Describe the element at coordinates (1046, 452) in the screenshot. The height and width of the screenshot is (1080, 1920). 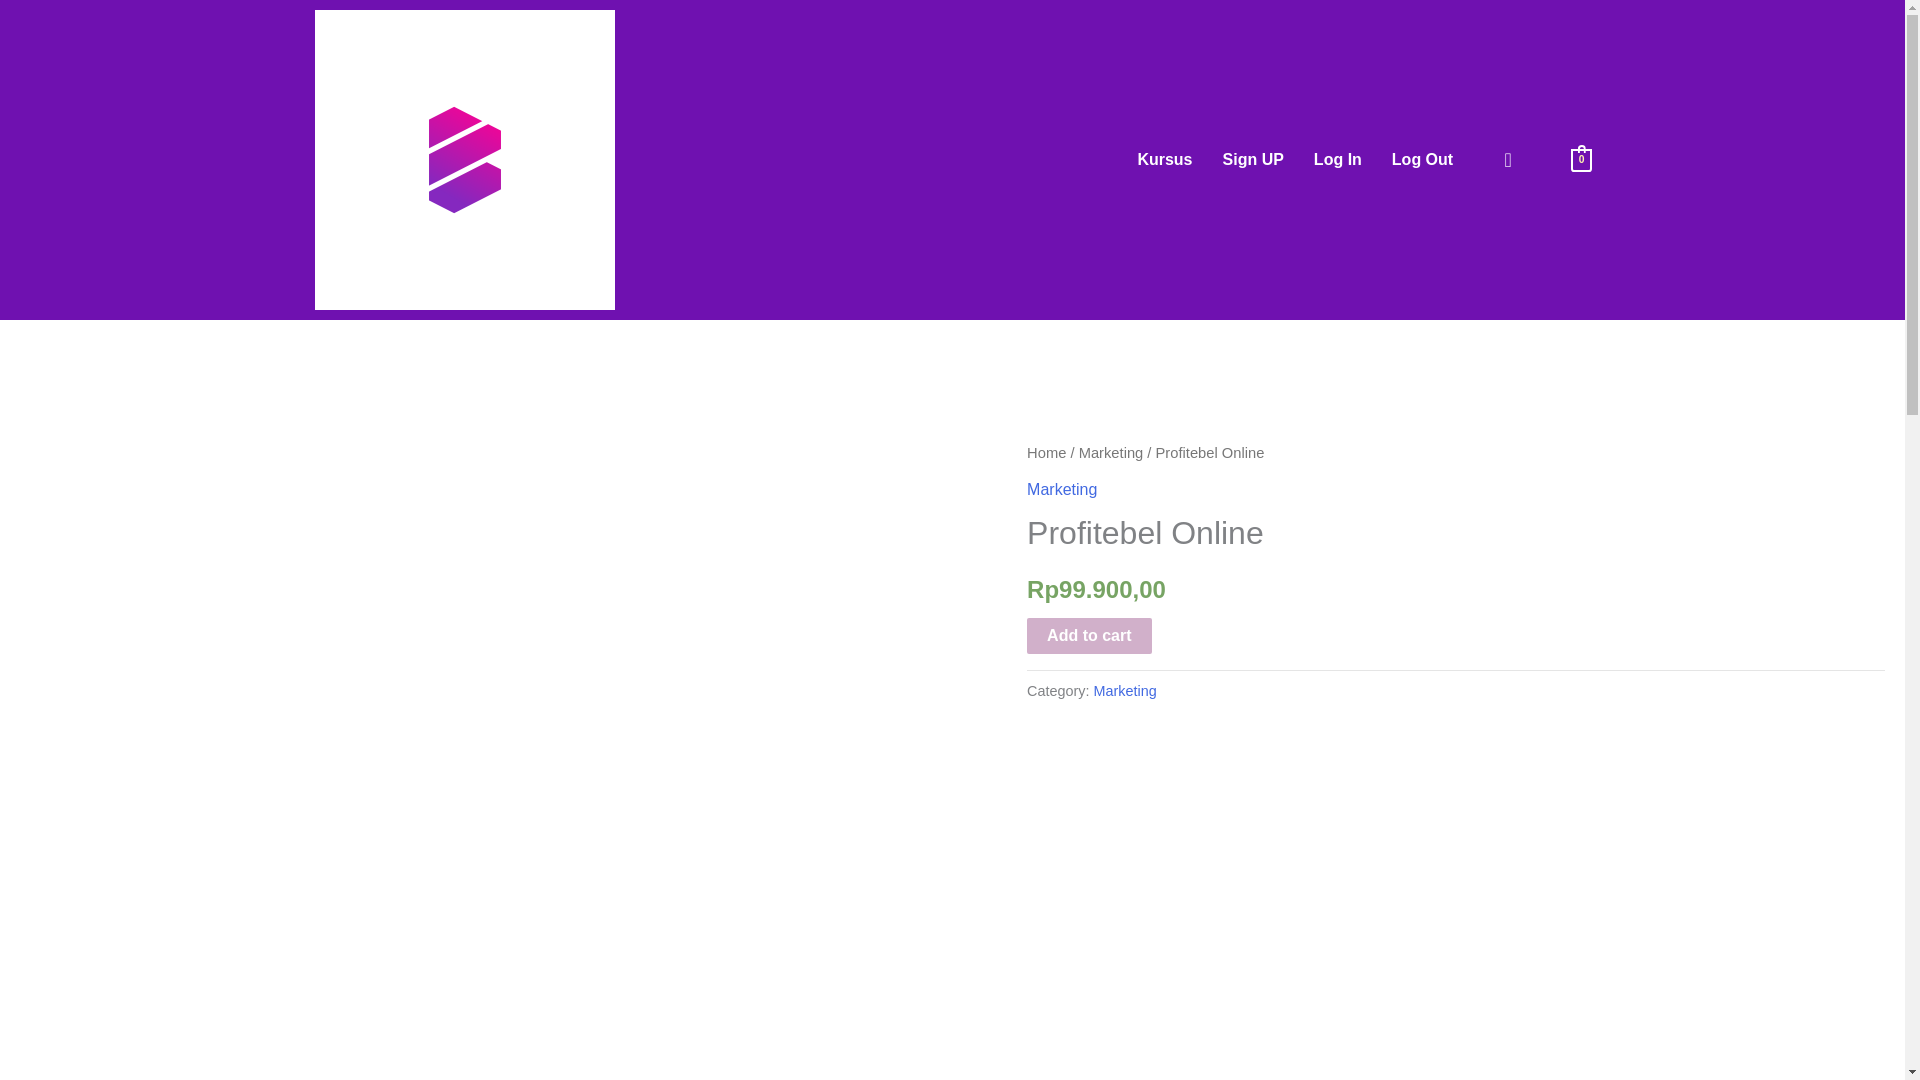
I see `Home` at that location.